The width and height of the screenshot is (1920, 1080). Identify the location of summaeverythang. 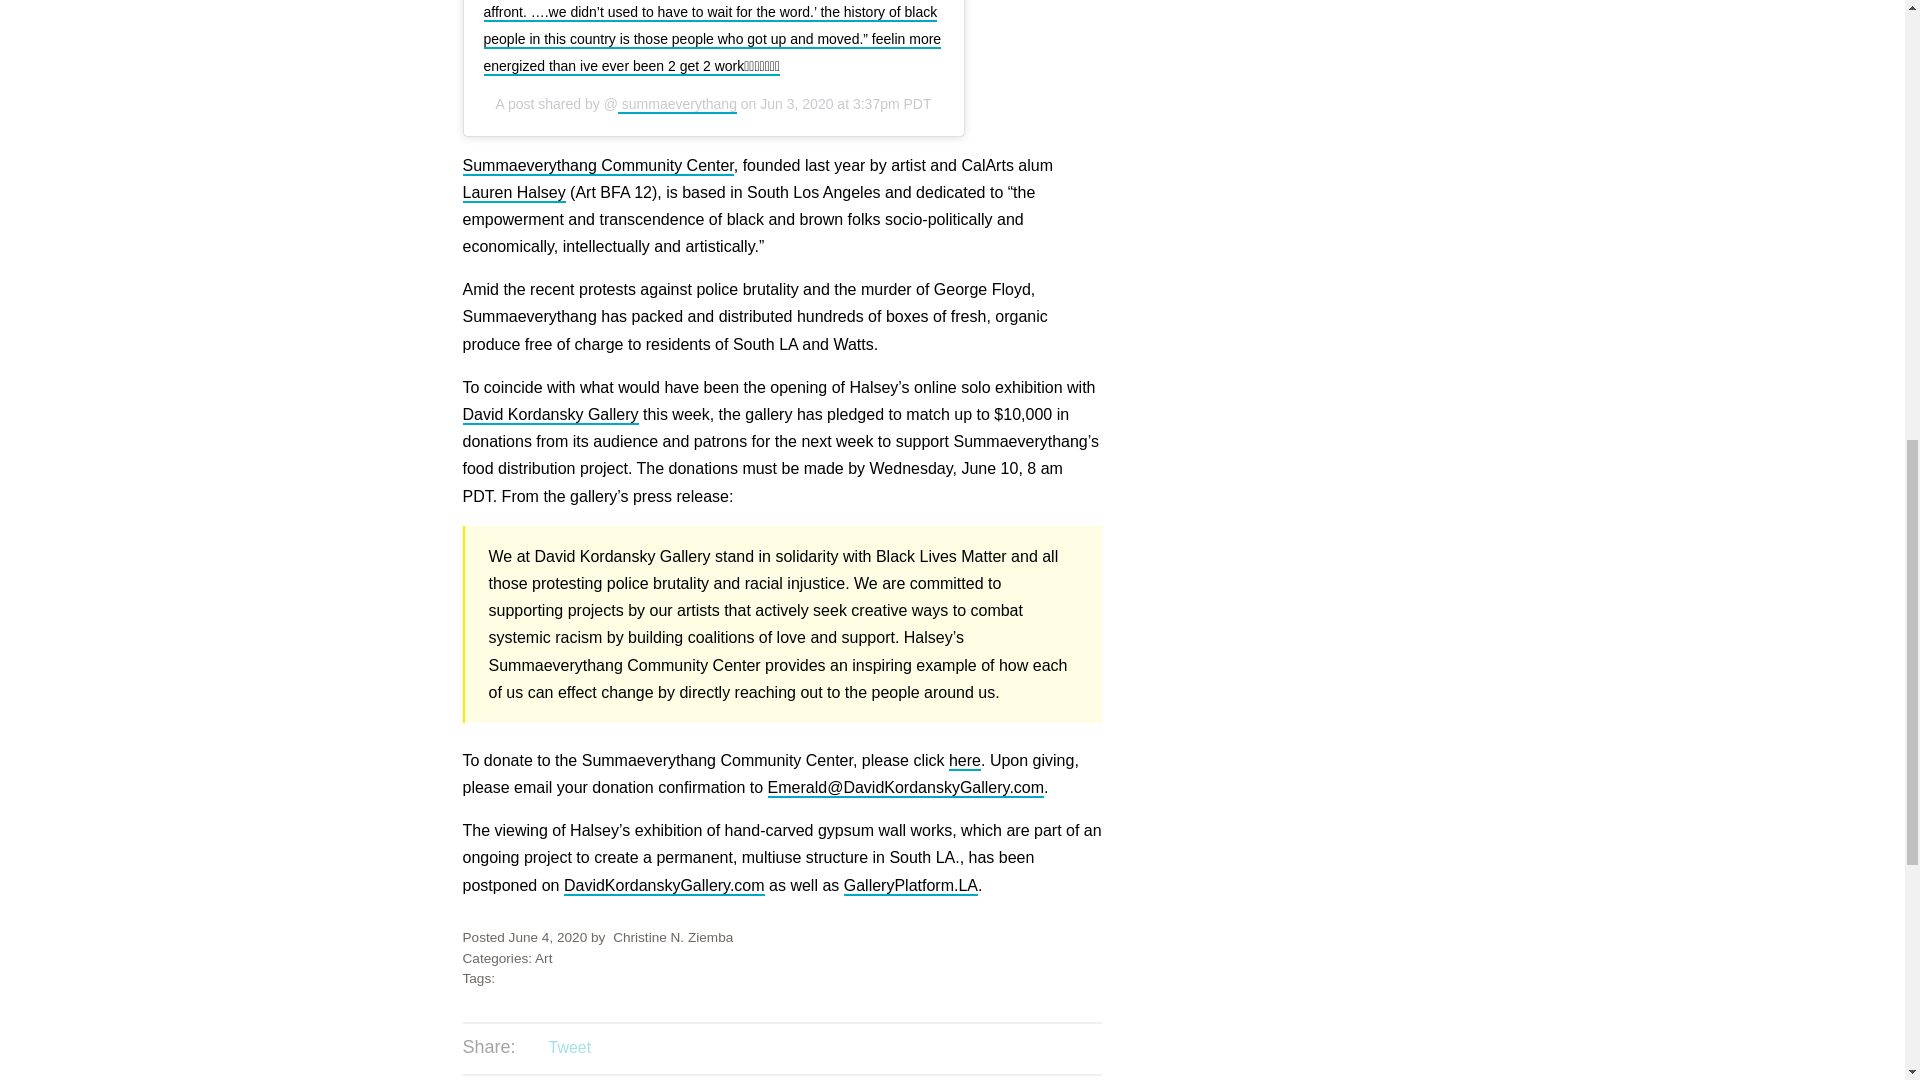
(678, 105).